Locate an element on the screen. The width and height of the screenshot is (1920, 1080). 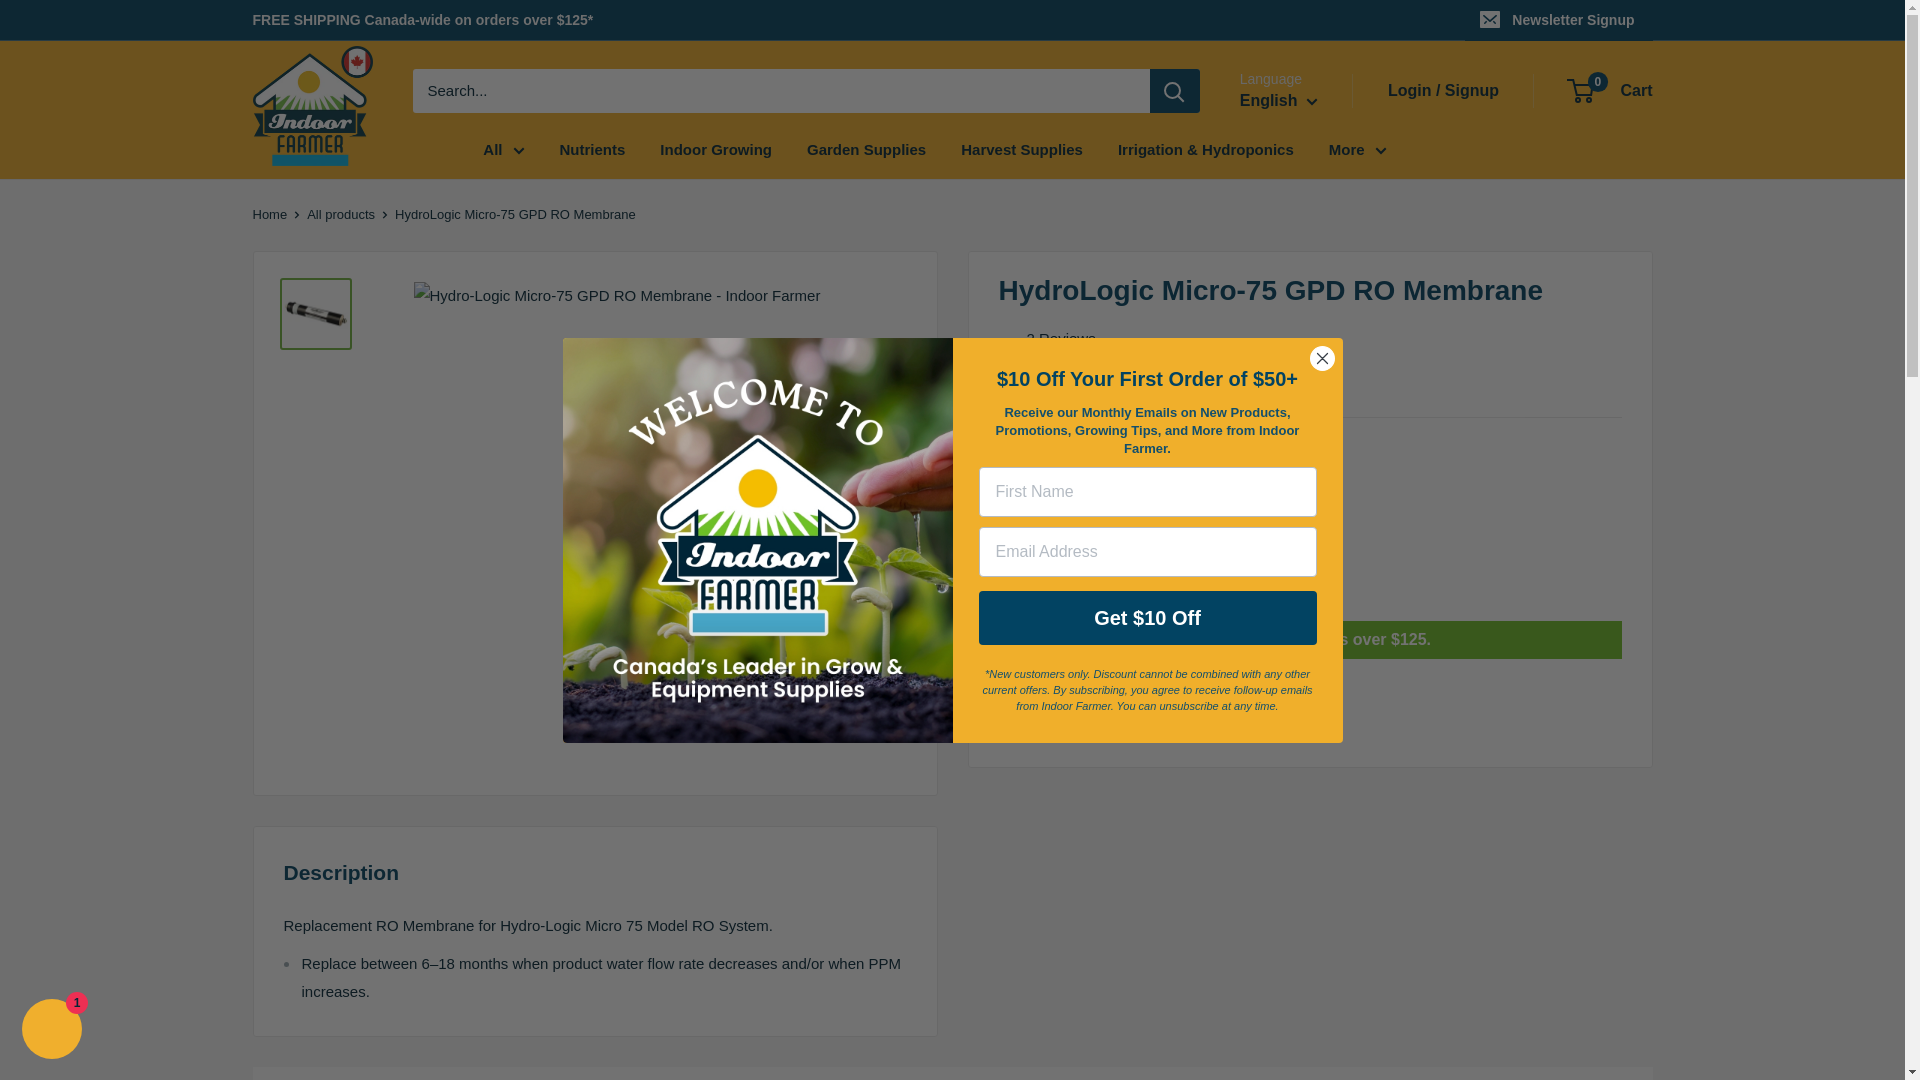
Shopify online store chat is located at coordinates (52, 1031).